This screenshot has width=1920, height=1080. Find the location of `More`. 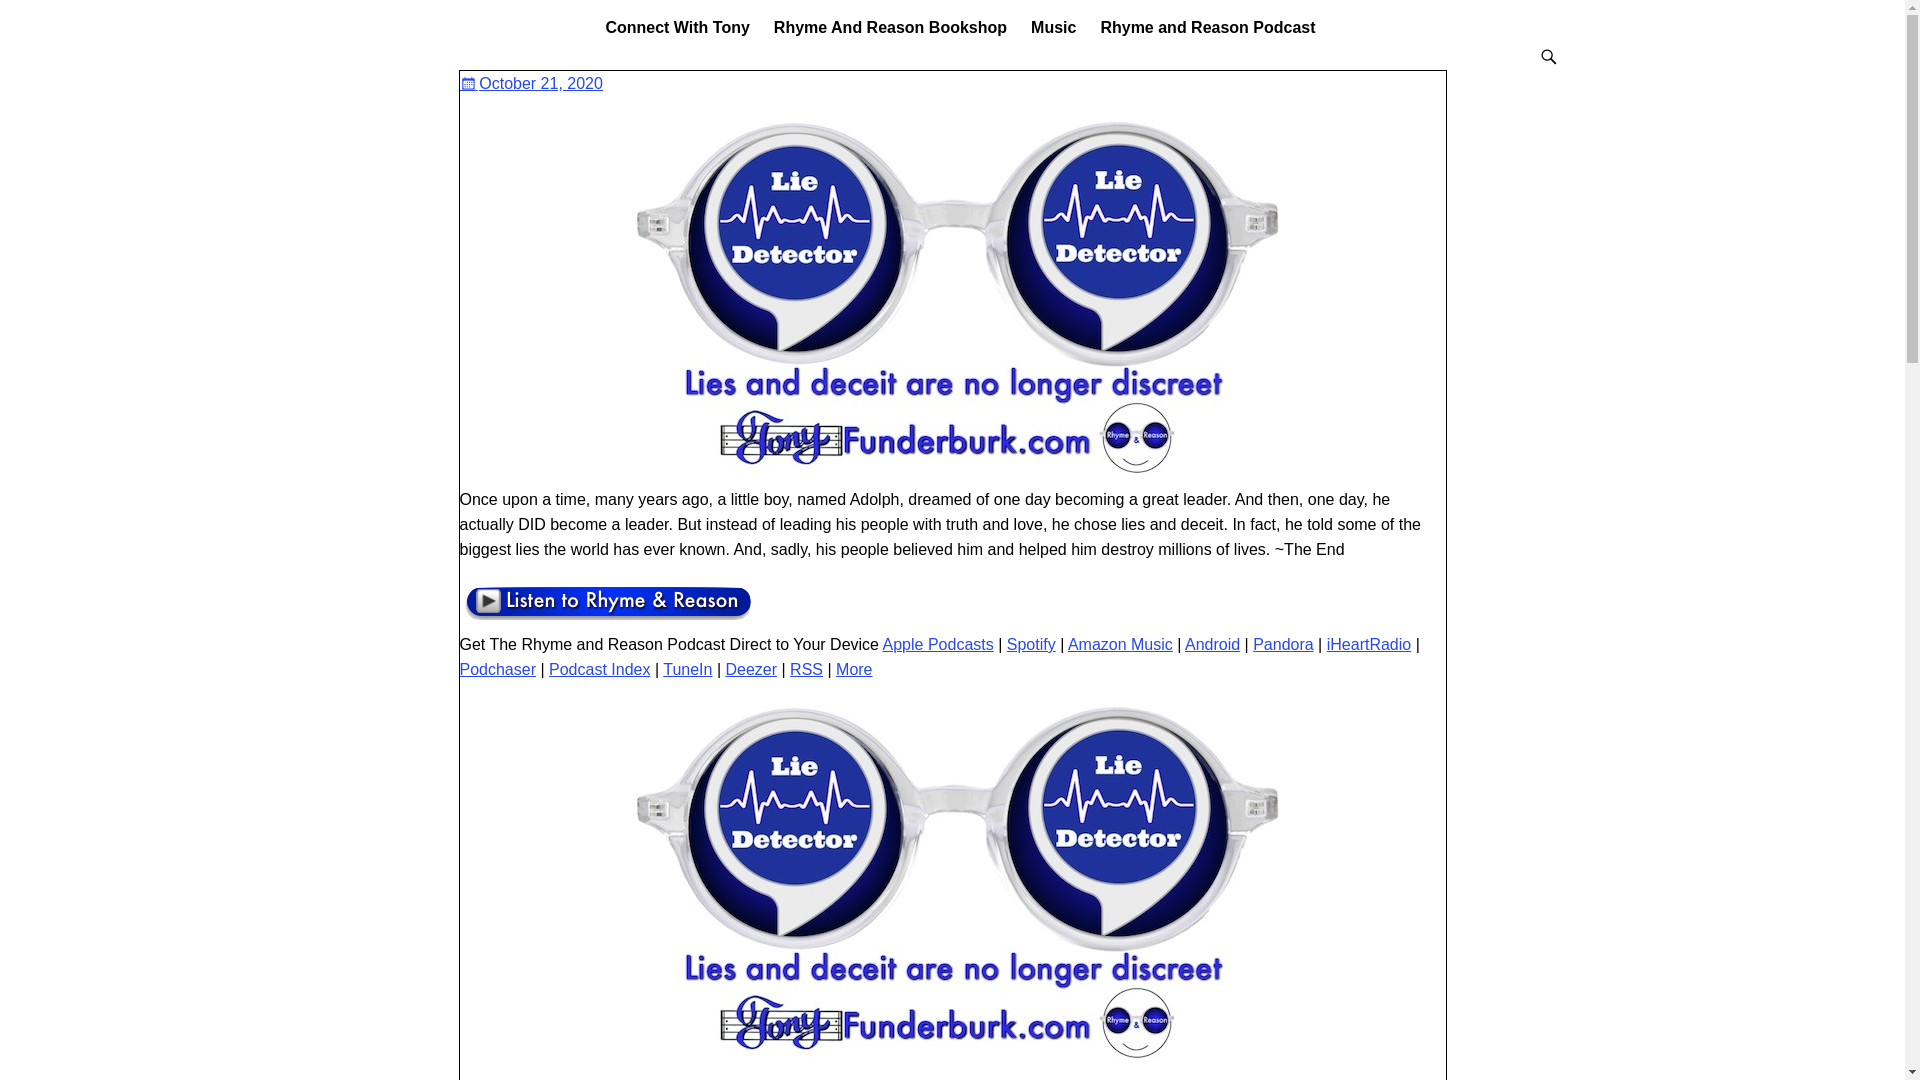

More is located at coordinates (853, 669).